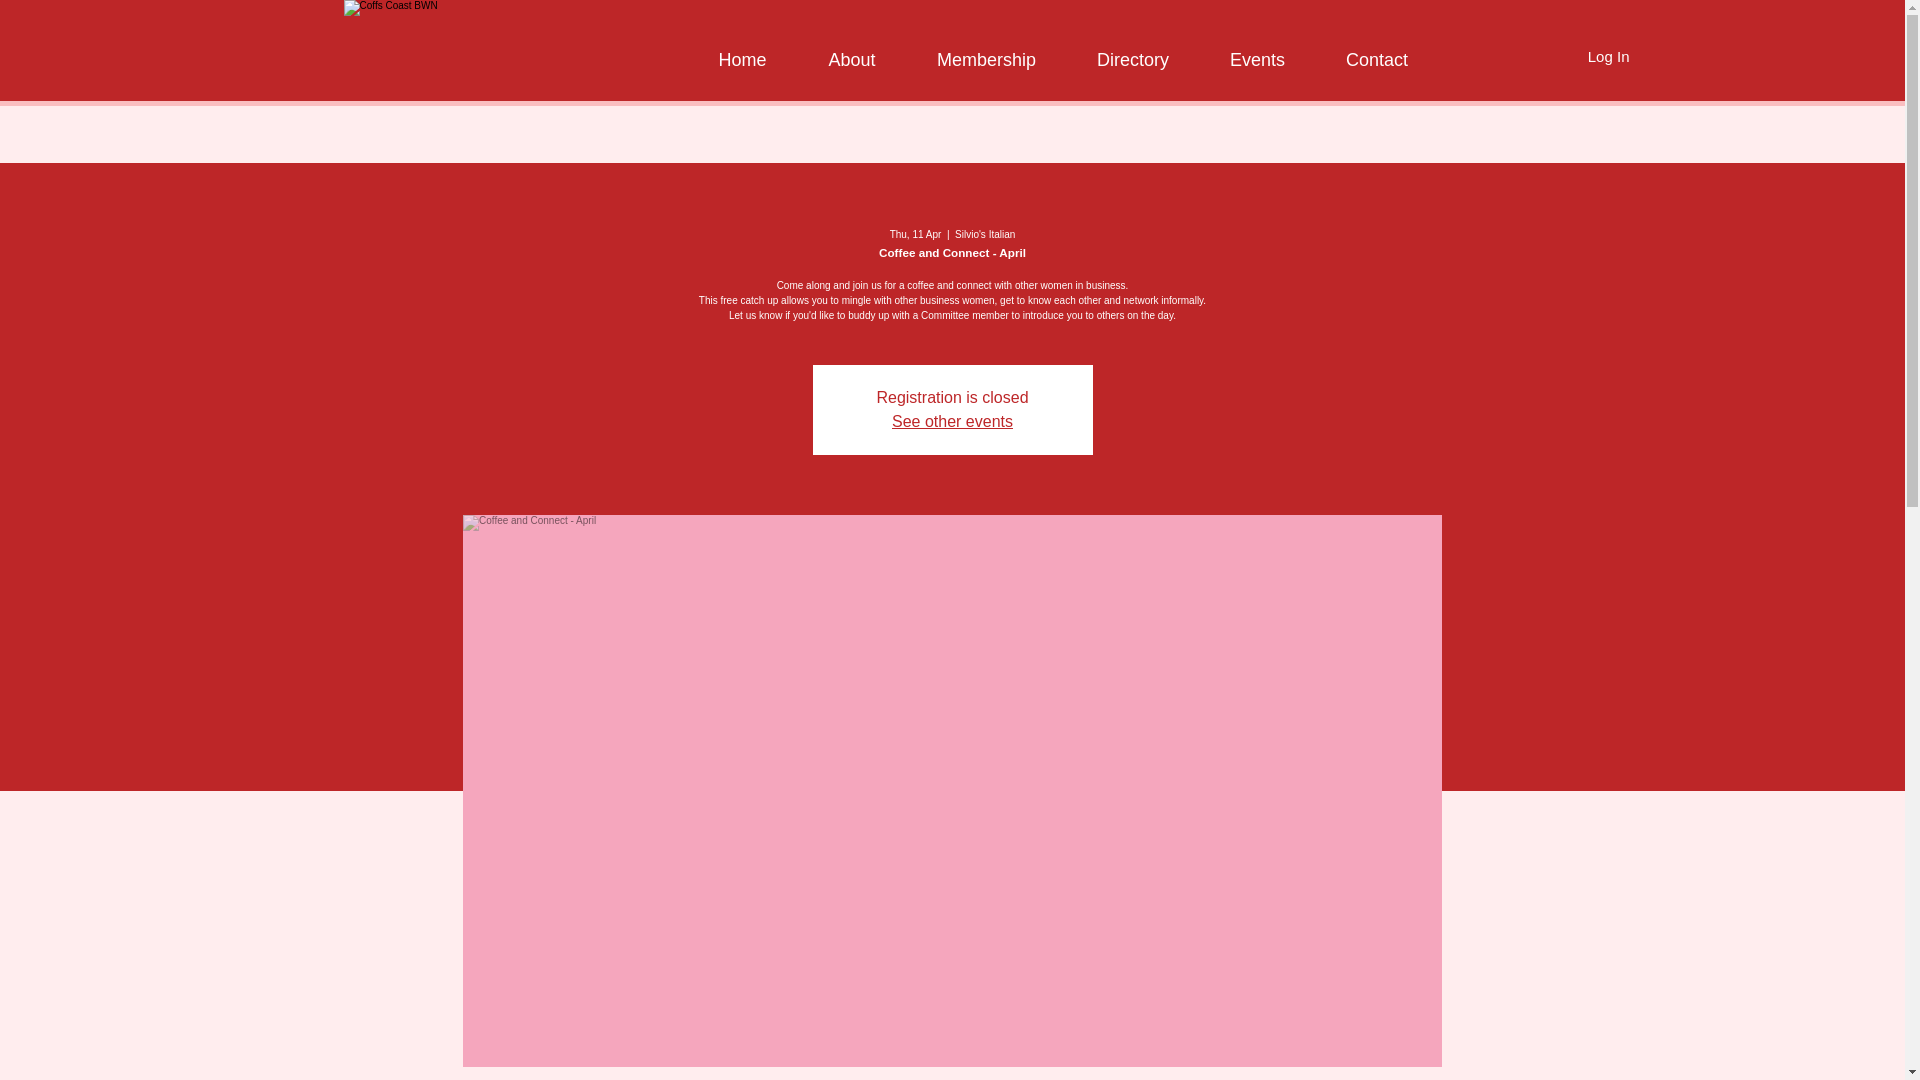  What do you see at coordinates (742, 50) in the screenshot?
I see `Home` at bounding box center [742, 50].